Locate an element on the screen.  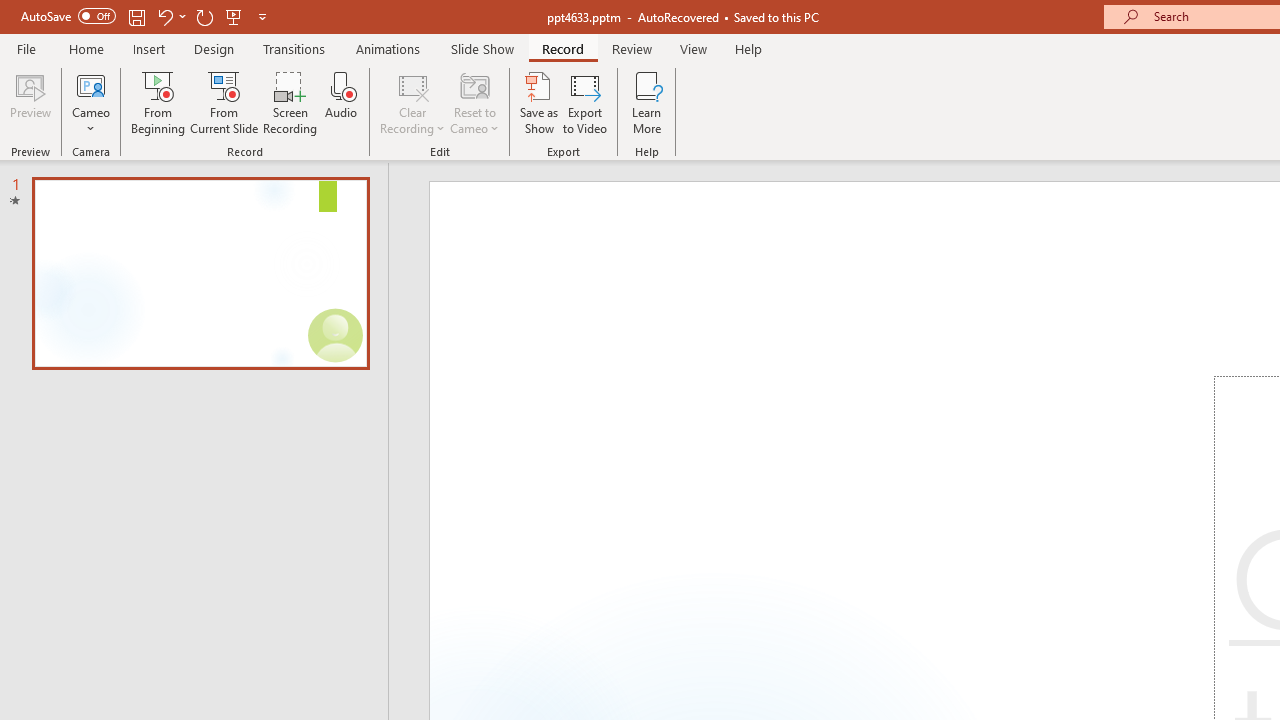
Learn More is located at coordinates (646, 102).